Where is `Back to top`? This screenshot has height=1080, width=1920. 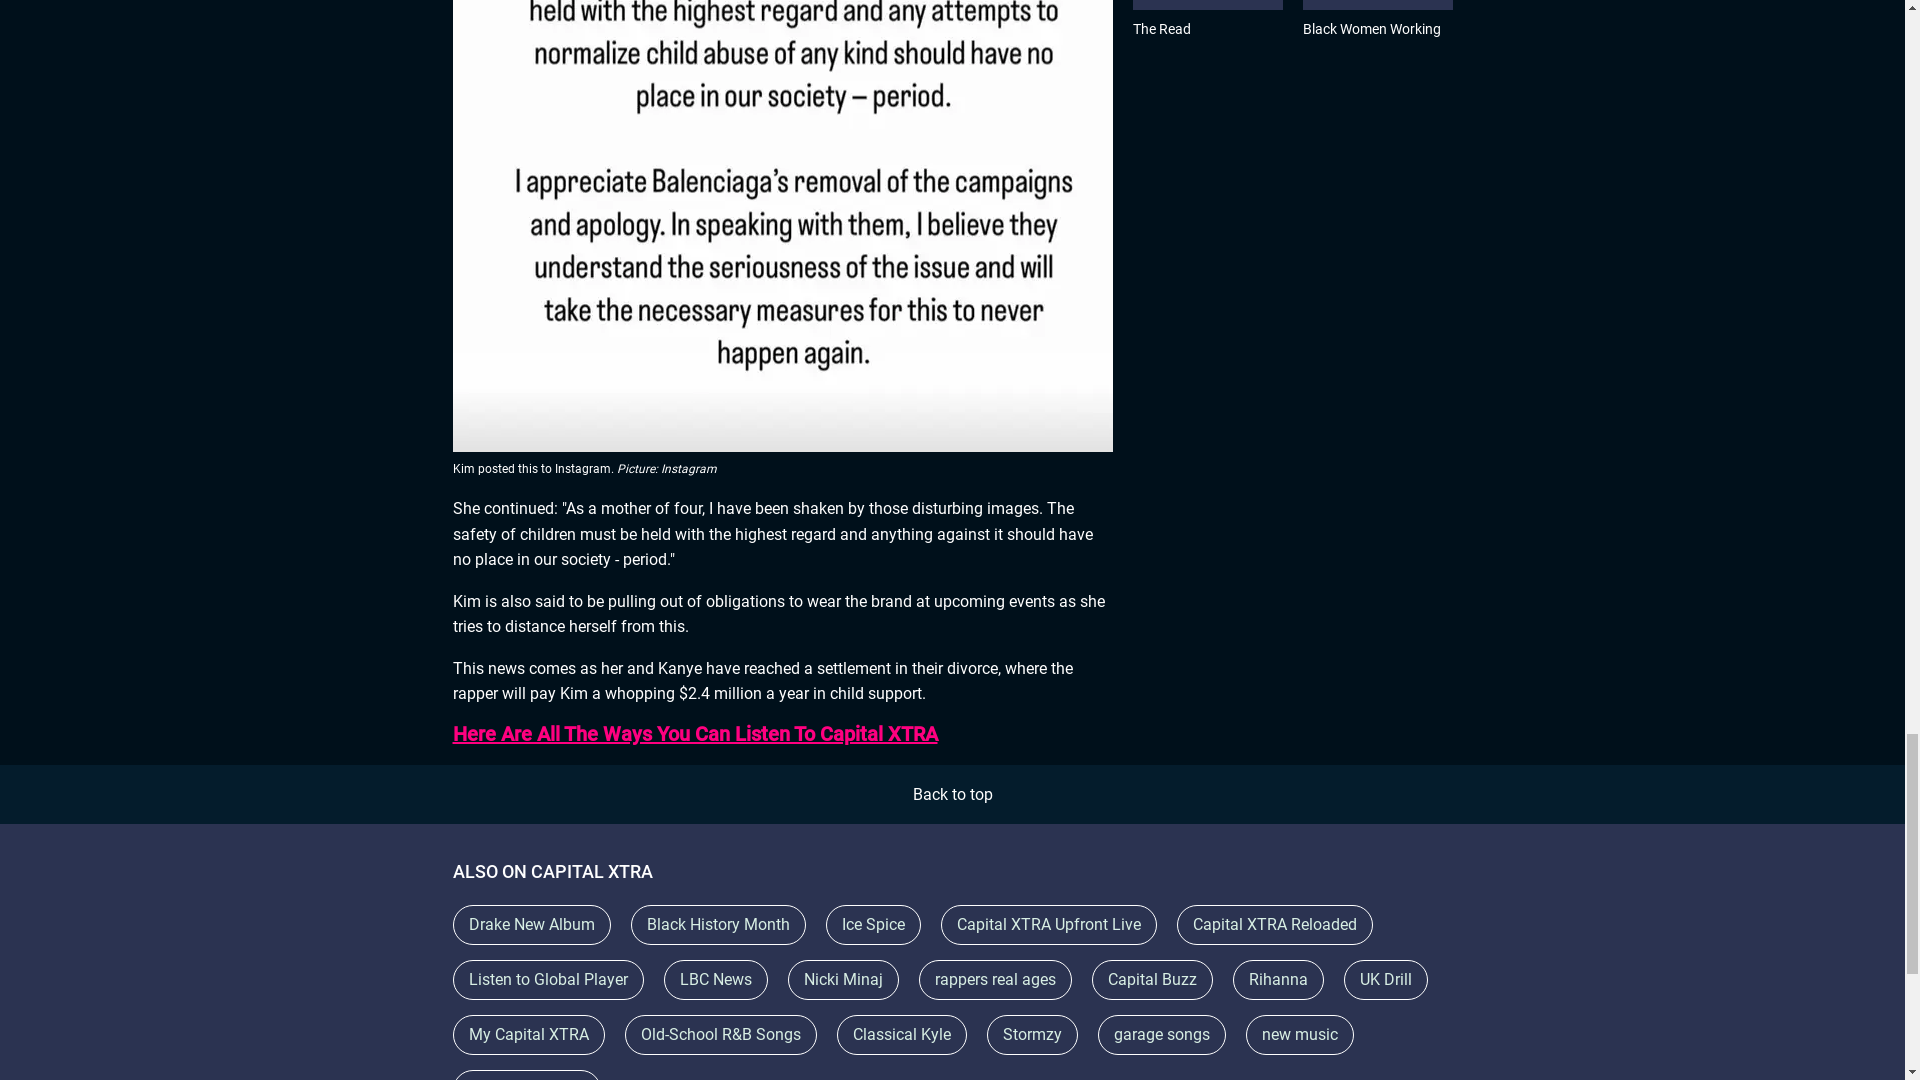 Back to top is located at coordinates (952, 794).